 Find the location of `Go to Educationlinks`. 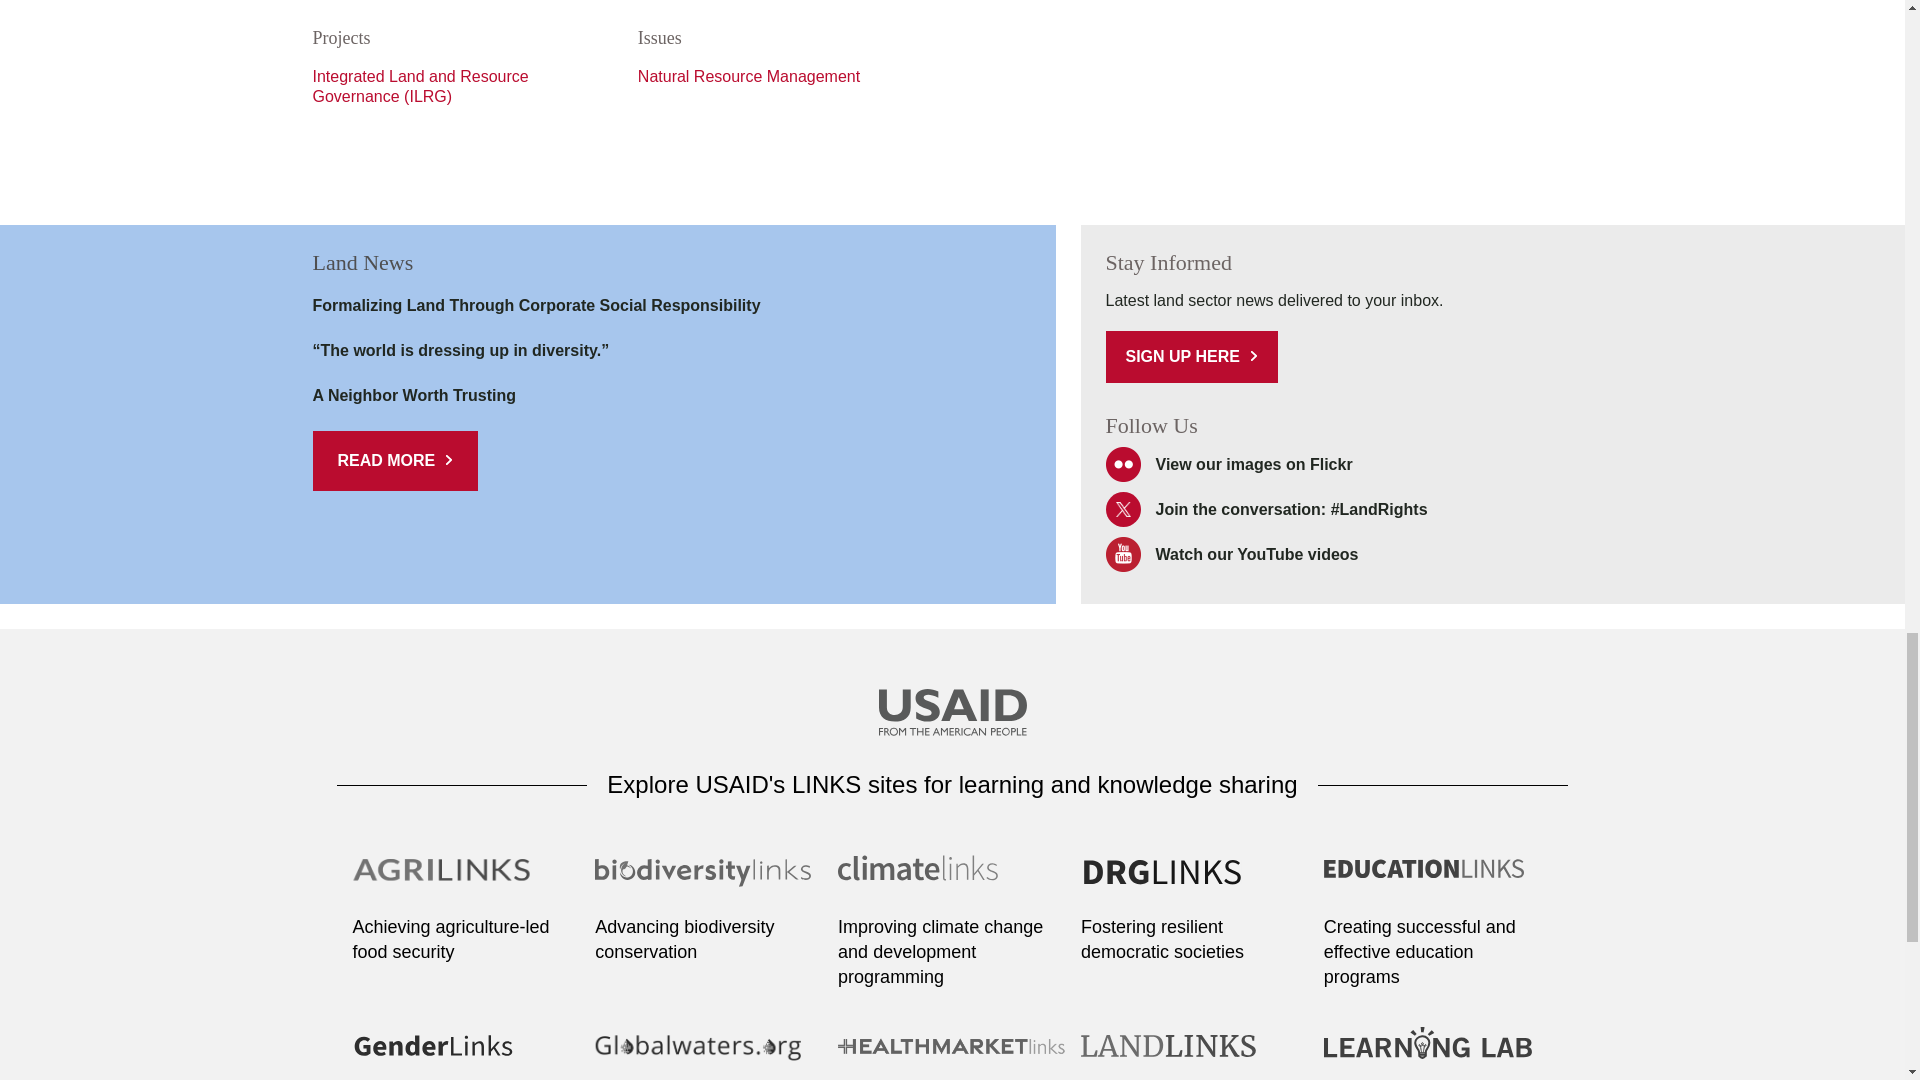

Go to Educationlinks is located at coordinates (1438, 882).